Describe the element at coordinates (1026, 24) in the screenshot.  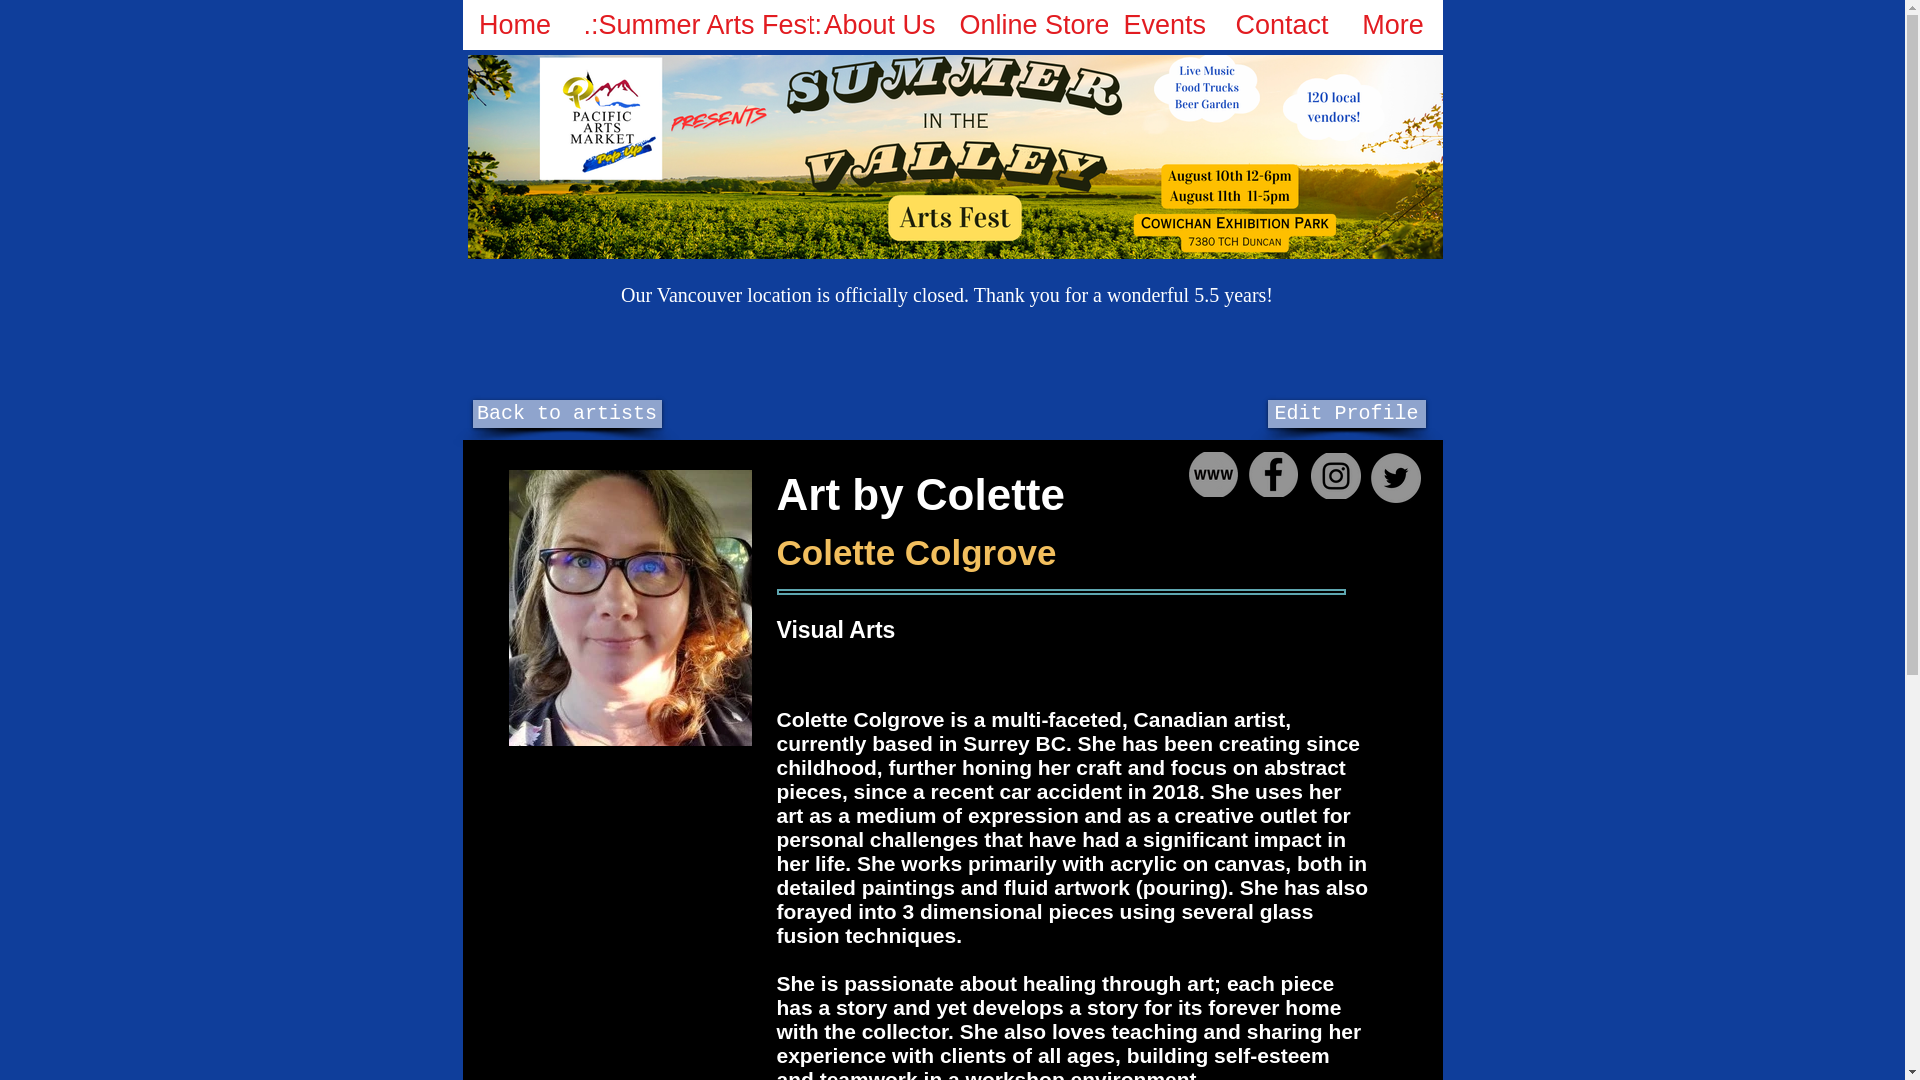
I see `Online Store` at that location.